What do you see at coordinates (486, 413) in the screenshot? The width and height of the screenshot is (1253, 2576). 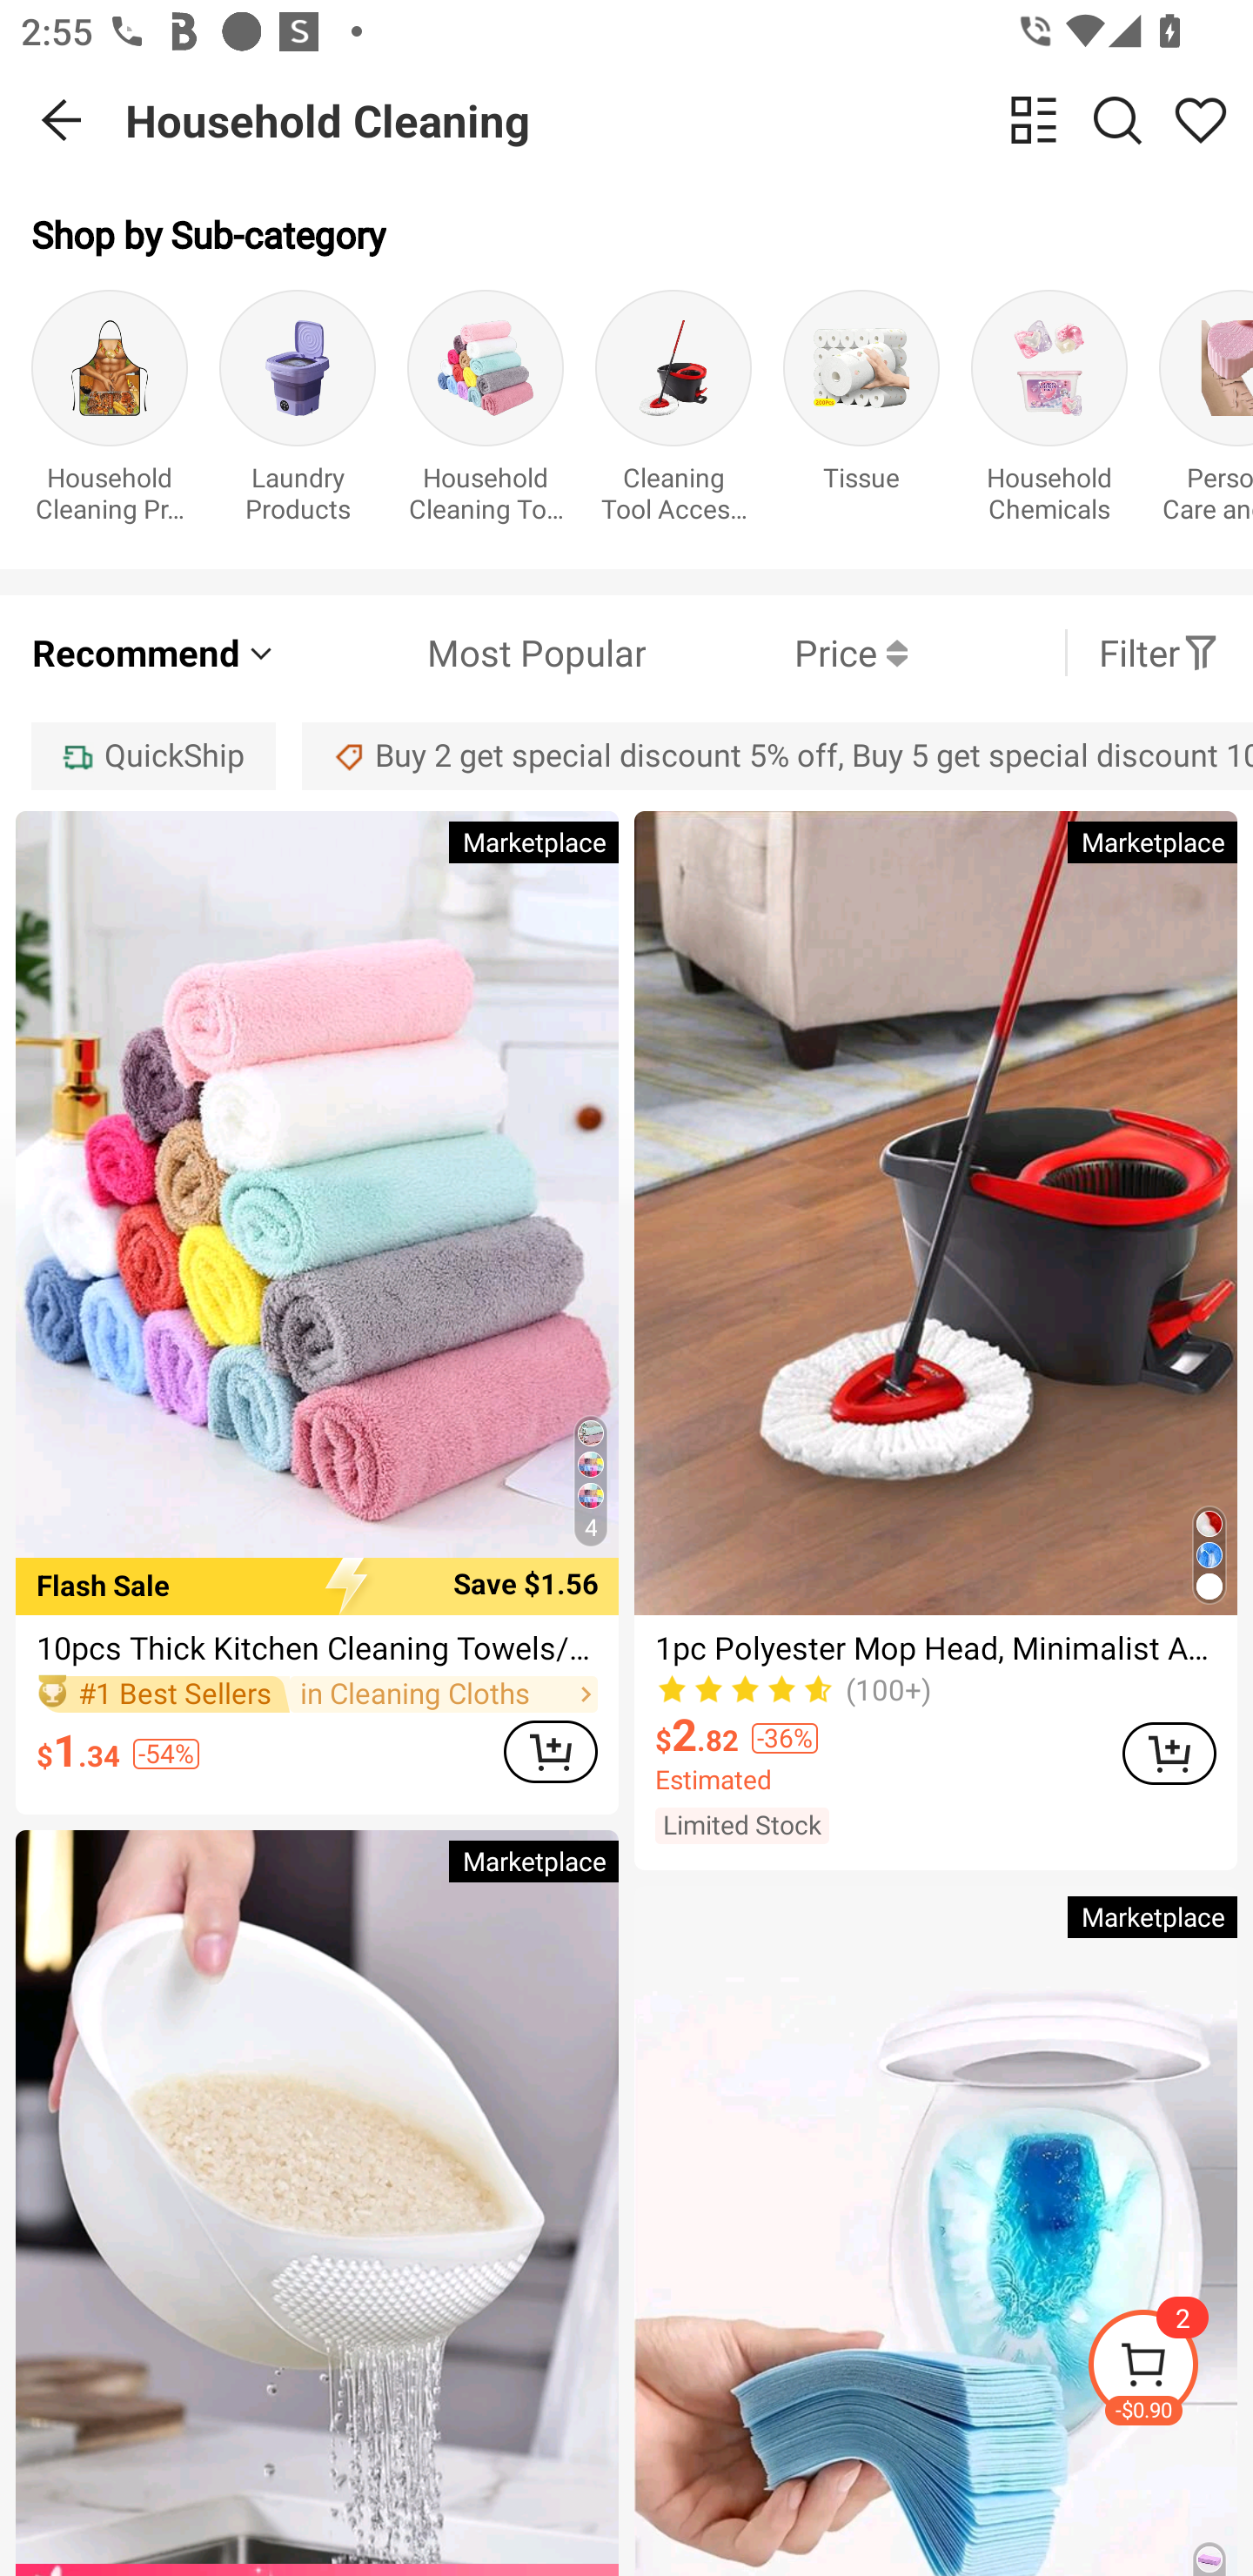 I see `Household Cleaning Tools` at bounding box center [486, 413].